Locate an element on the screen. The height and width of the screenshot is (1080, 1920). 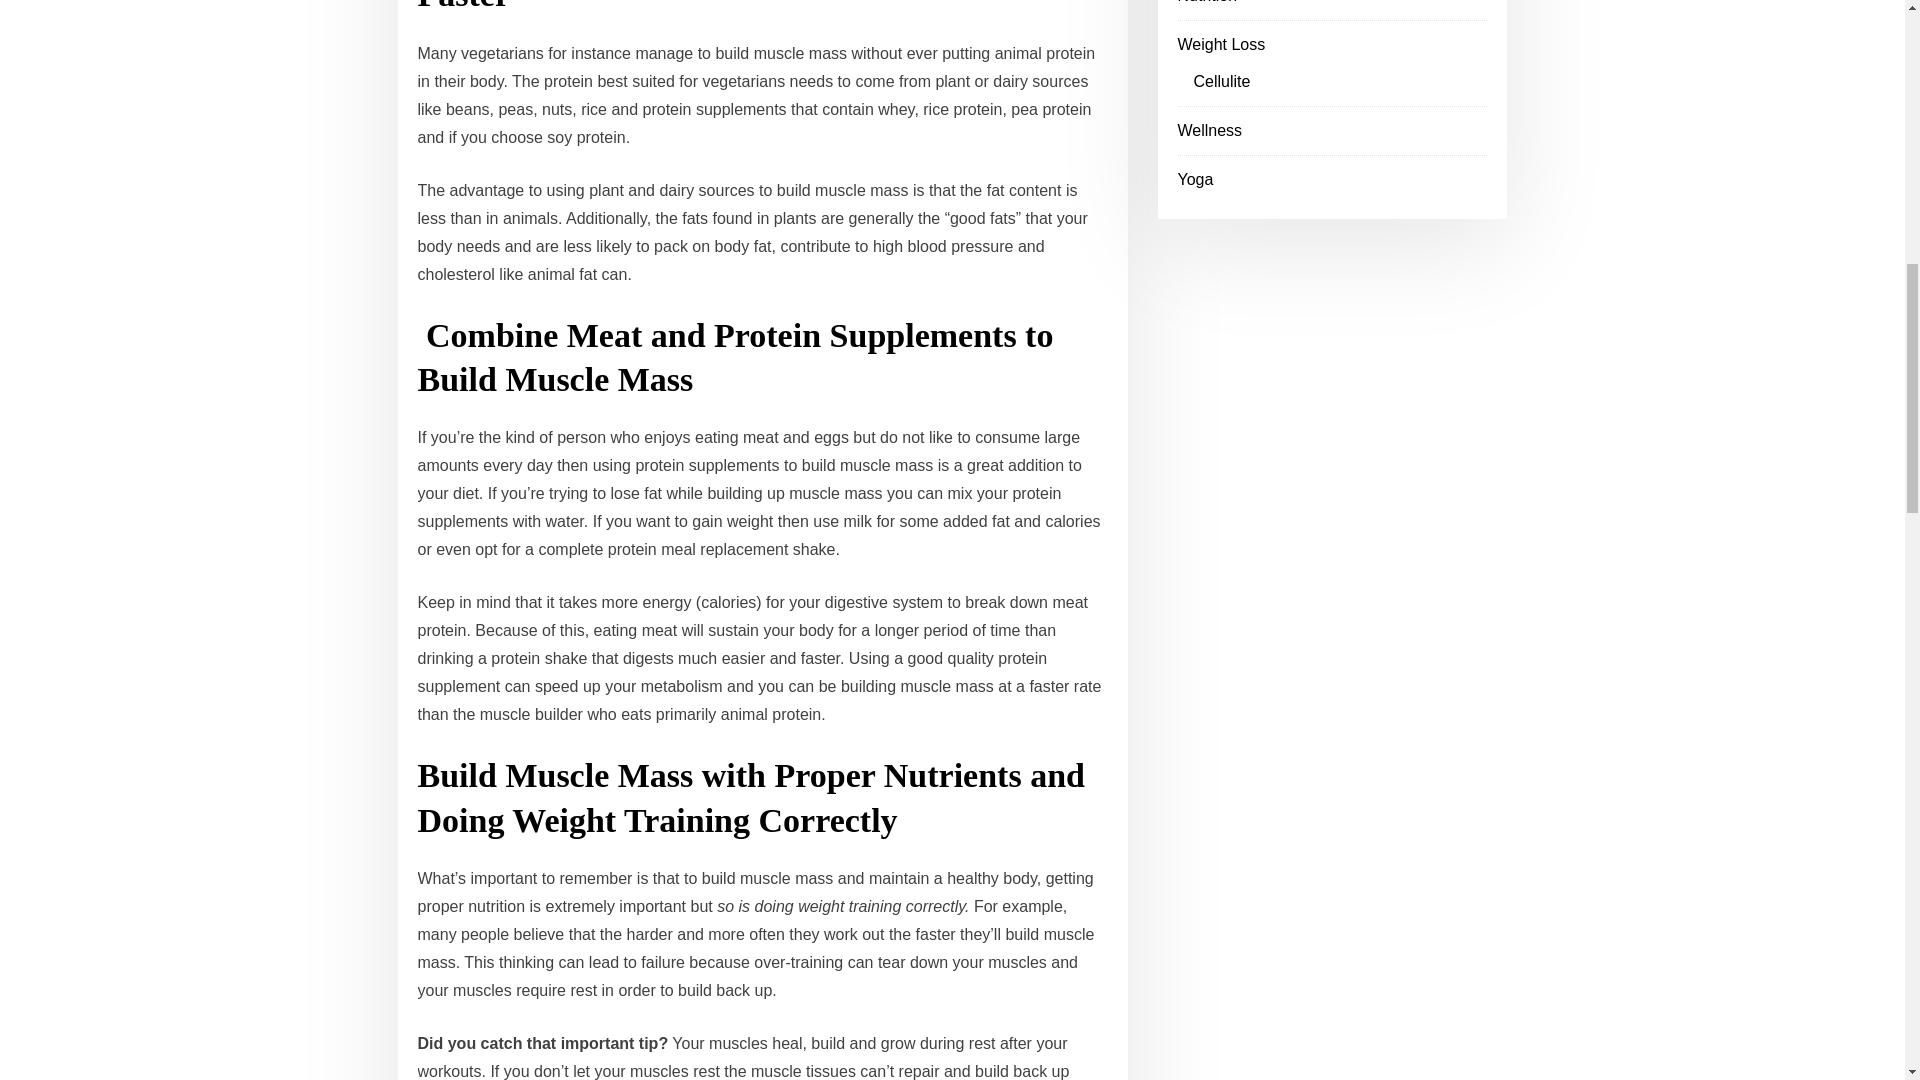
Nutrition is located at coordinates (1208, 2).